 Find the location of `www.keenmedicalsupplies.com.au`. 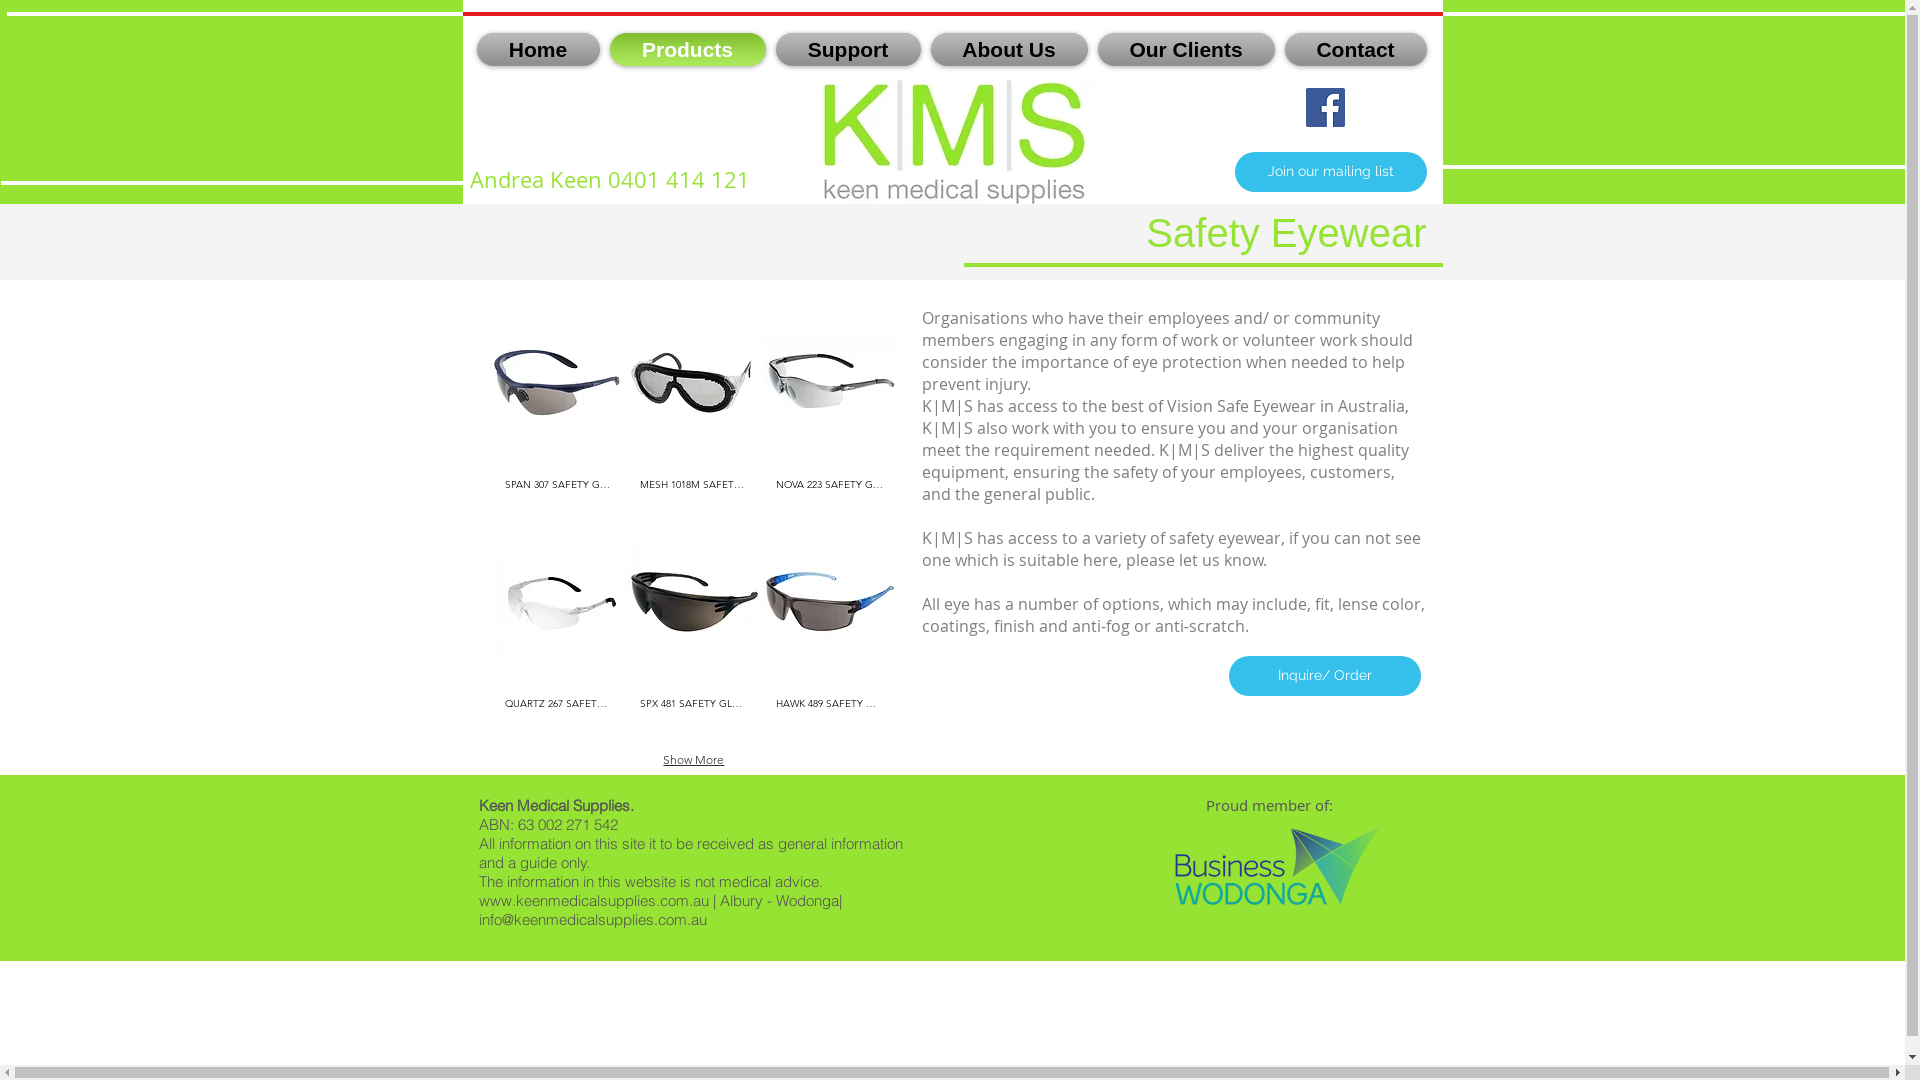

www.keenmedicalsupplies.com.au is located at coordinates (593, 900).